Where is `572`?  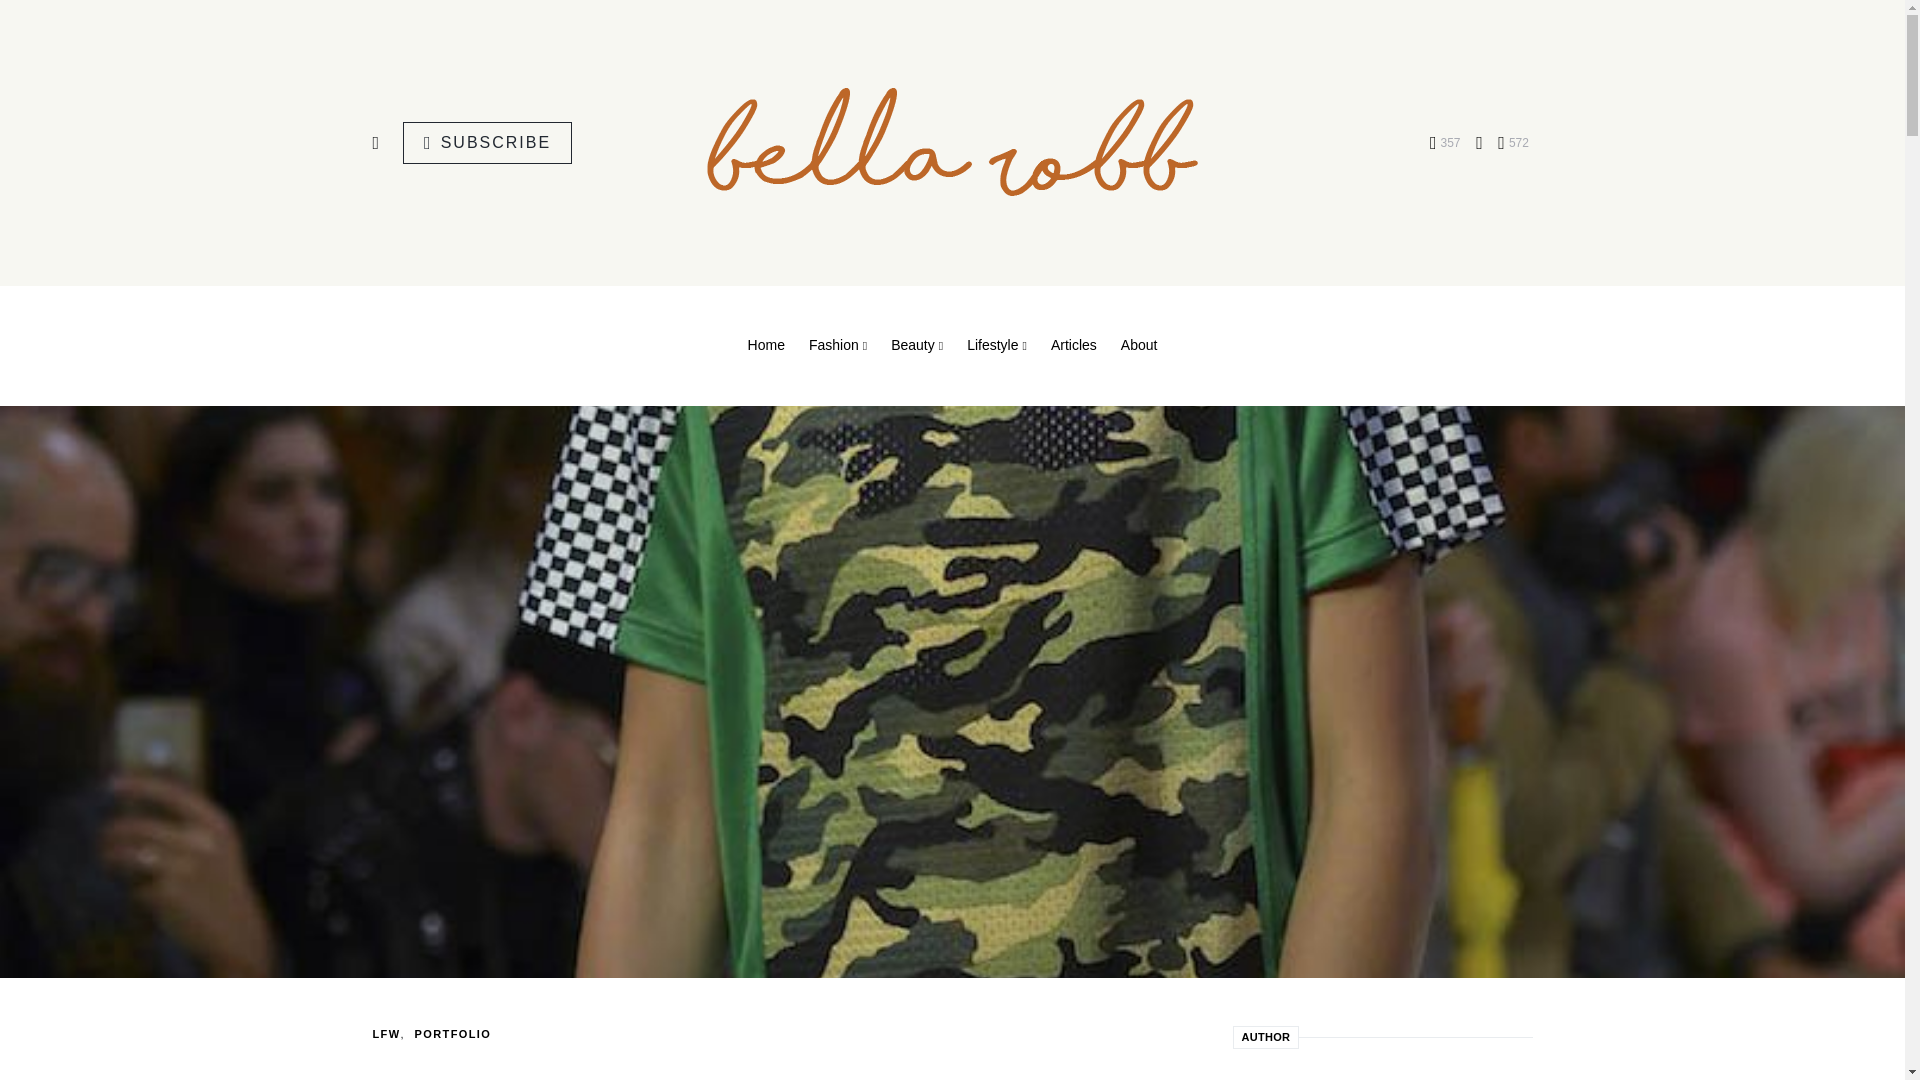 572 is located at coordinates (1512, 142).